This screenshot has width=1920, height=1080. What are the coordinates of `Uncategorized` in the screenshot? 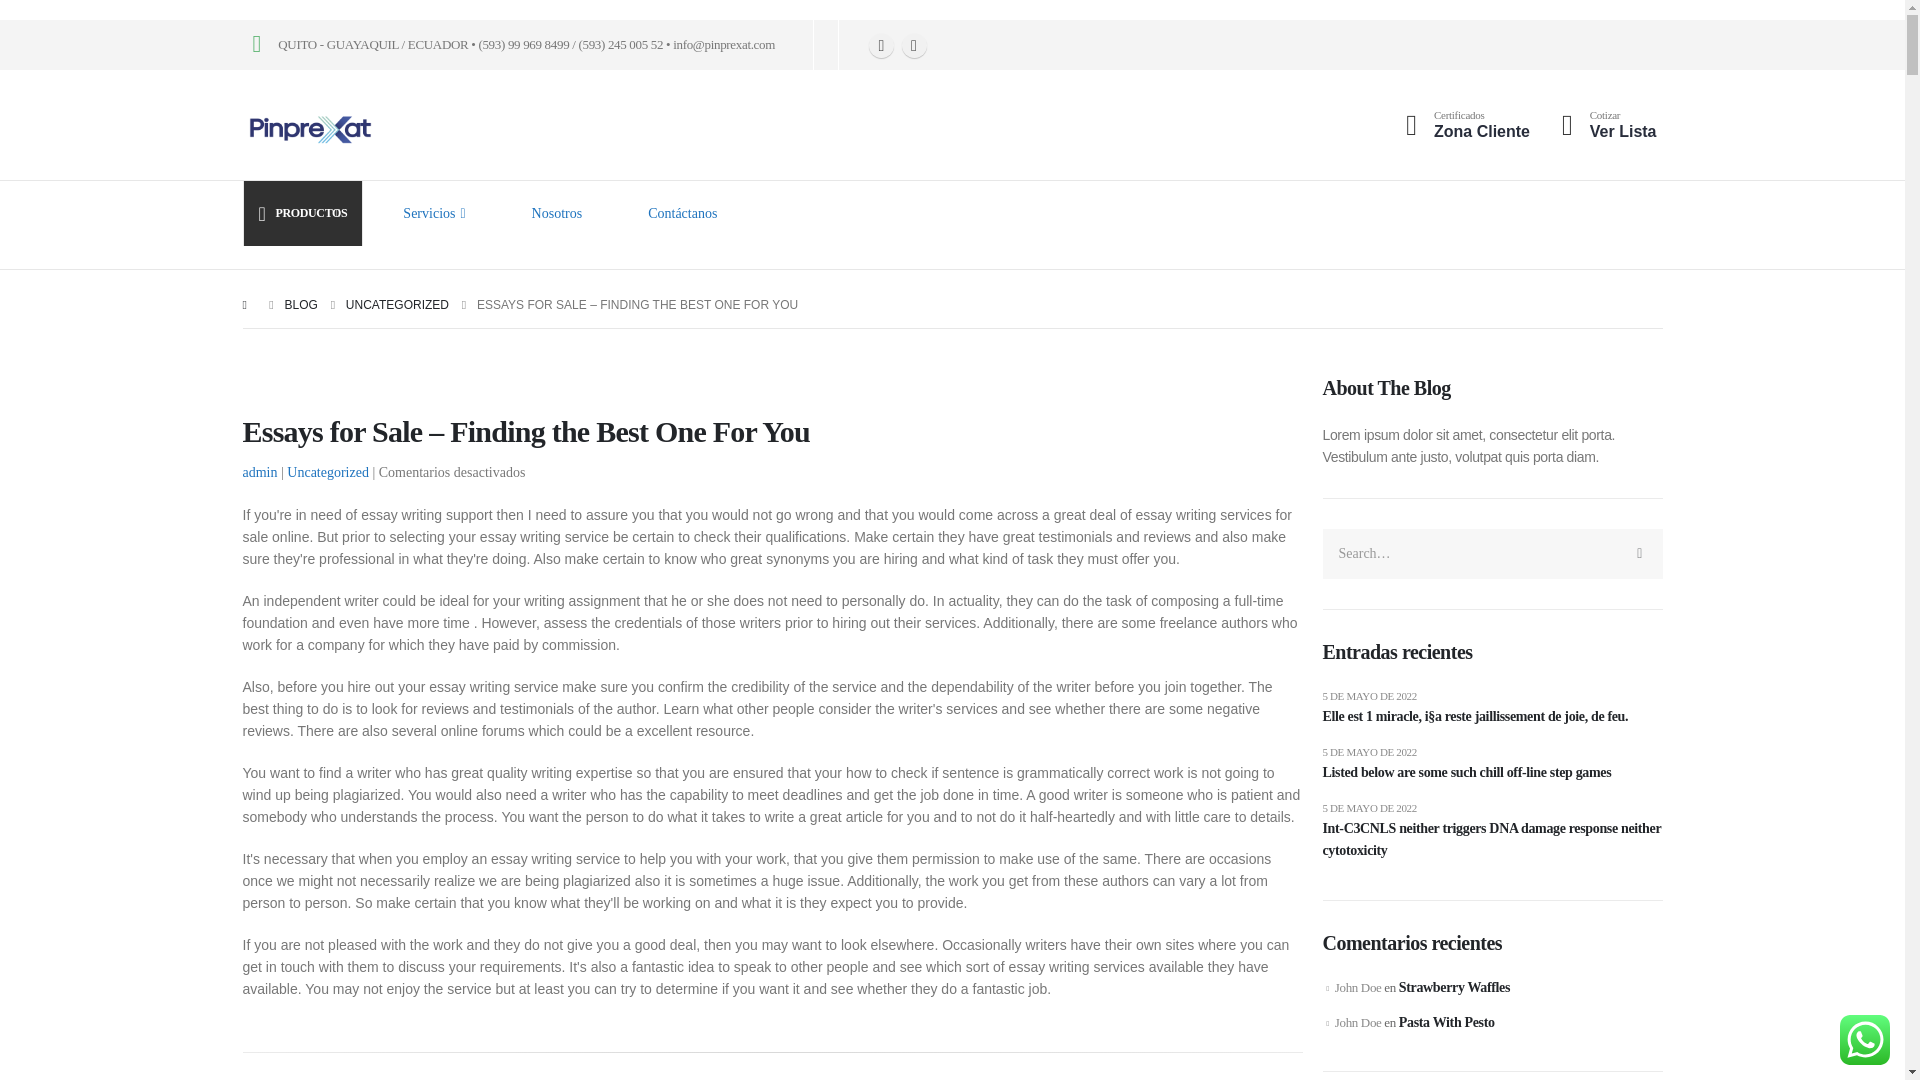 It's located at (1606, 125).